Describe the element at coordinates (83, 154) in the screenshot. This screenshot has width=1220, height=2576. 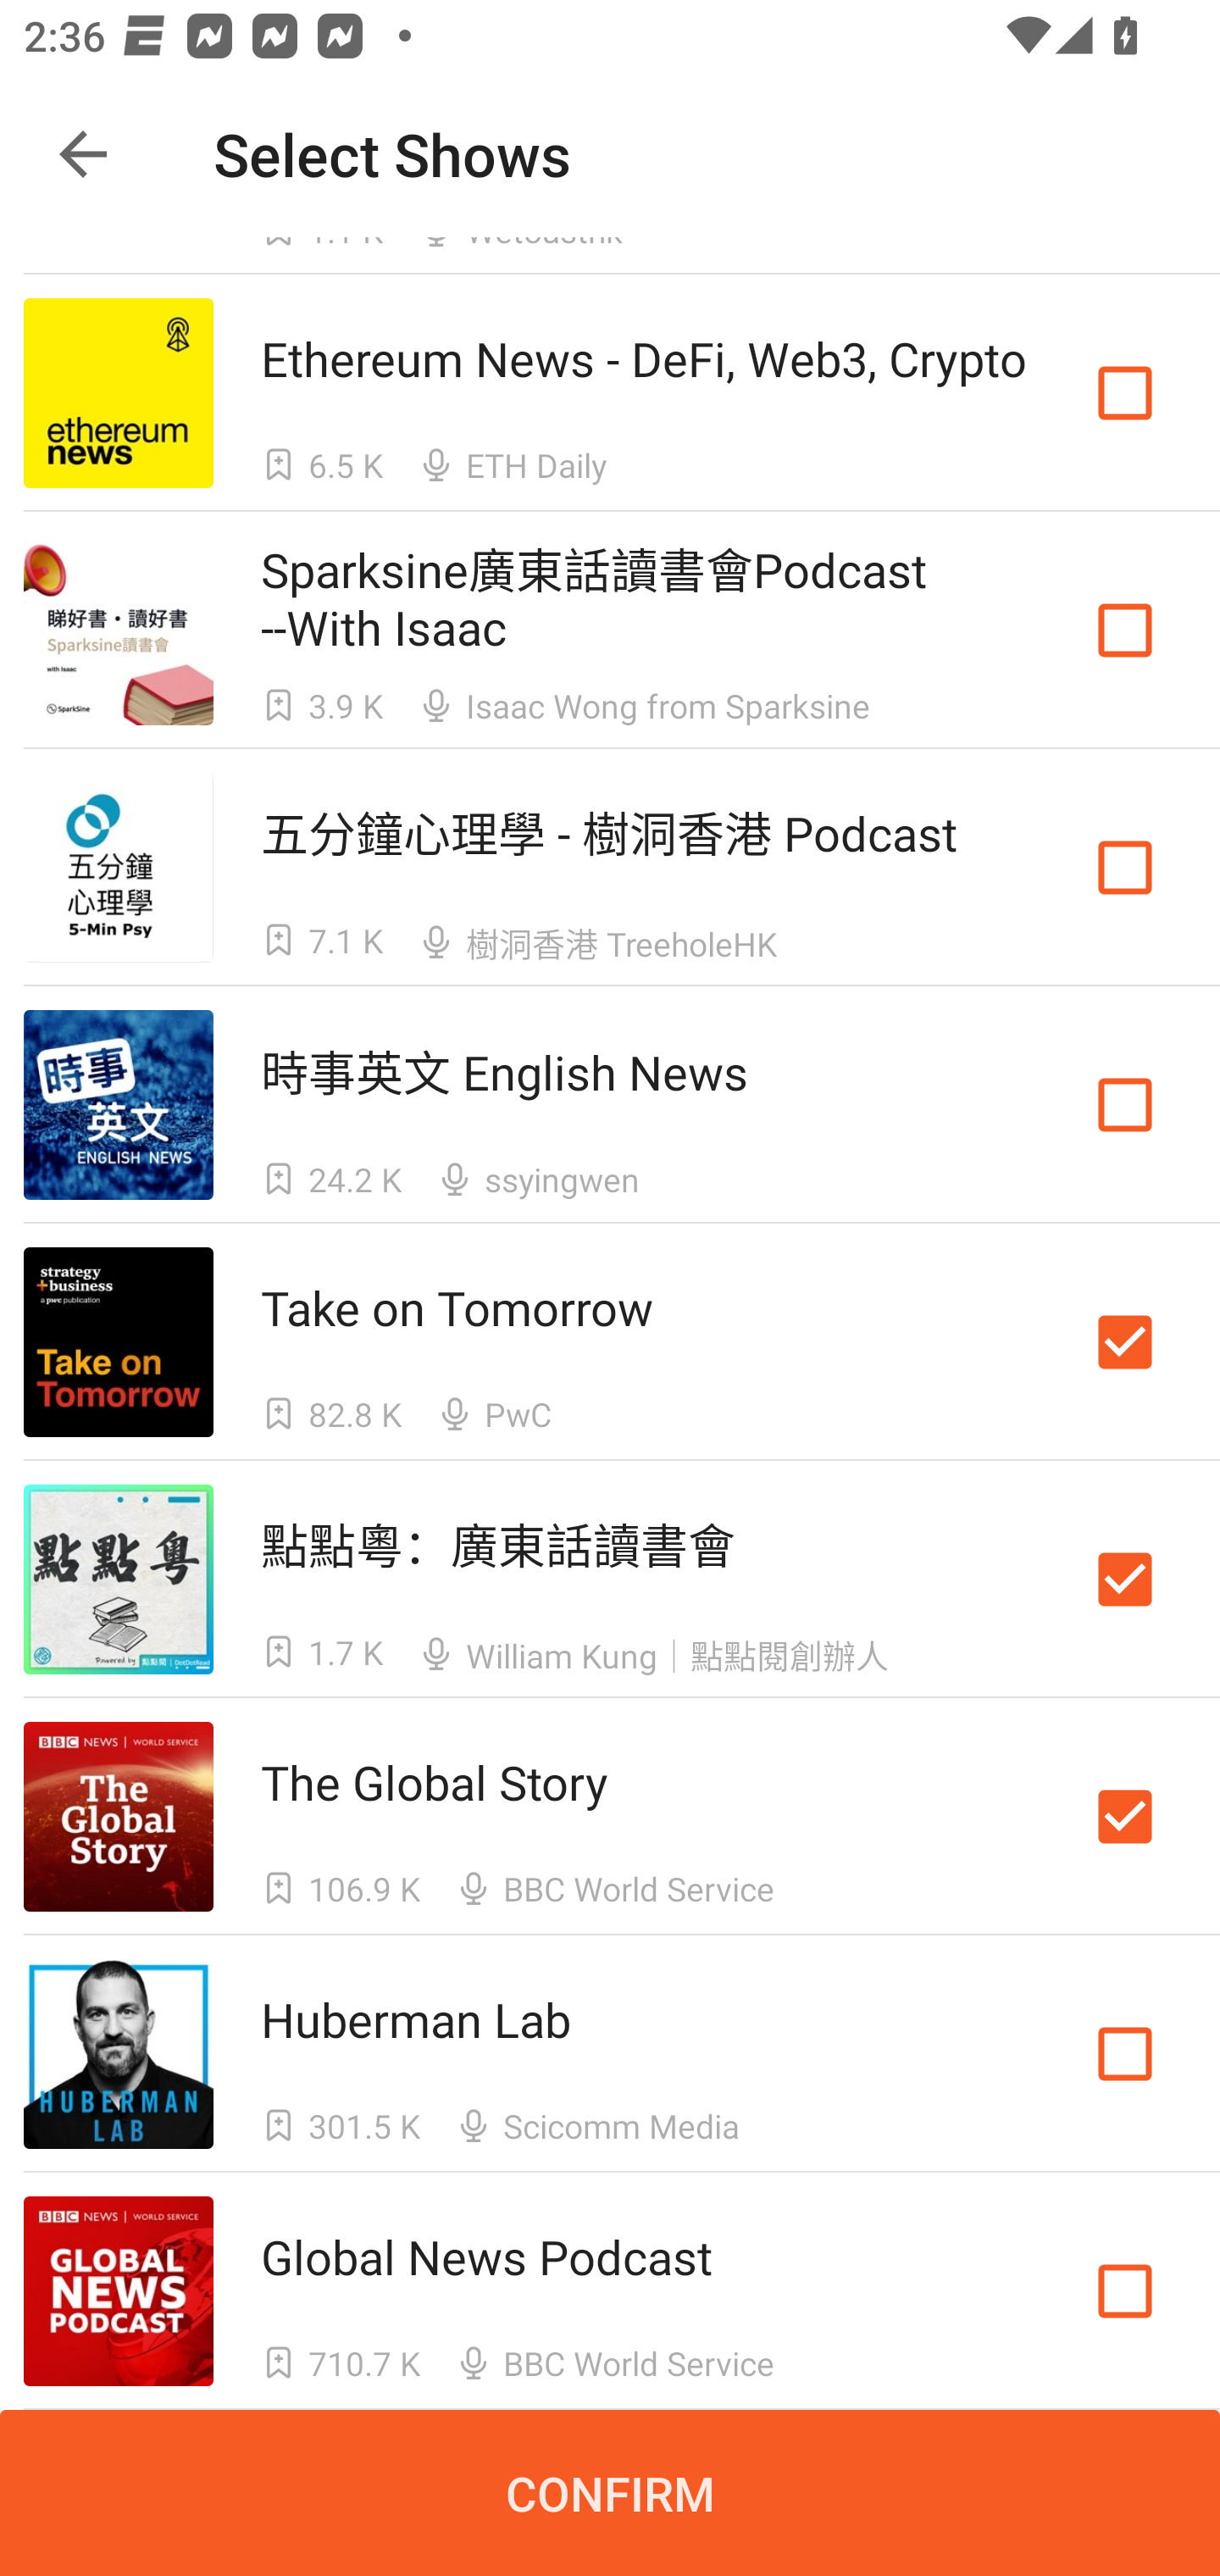
I see `Navigate up` at that location.